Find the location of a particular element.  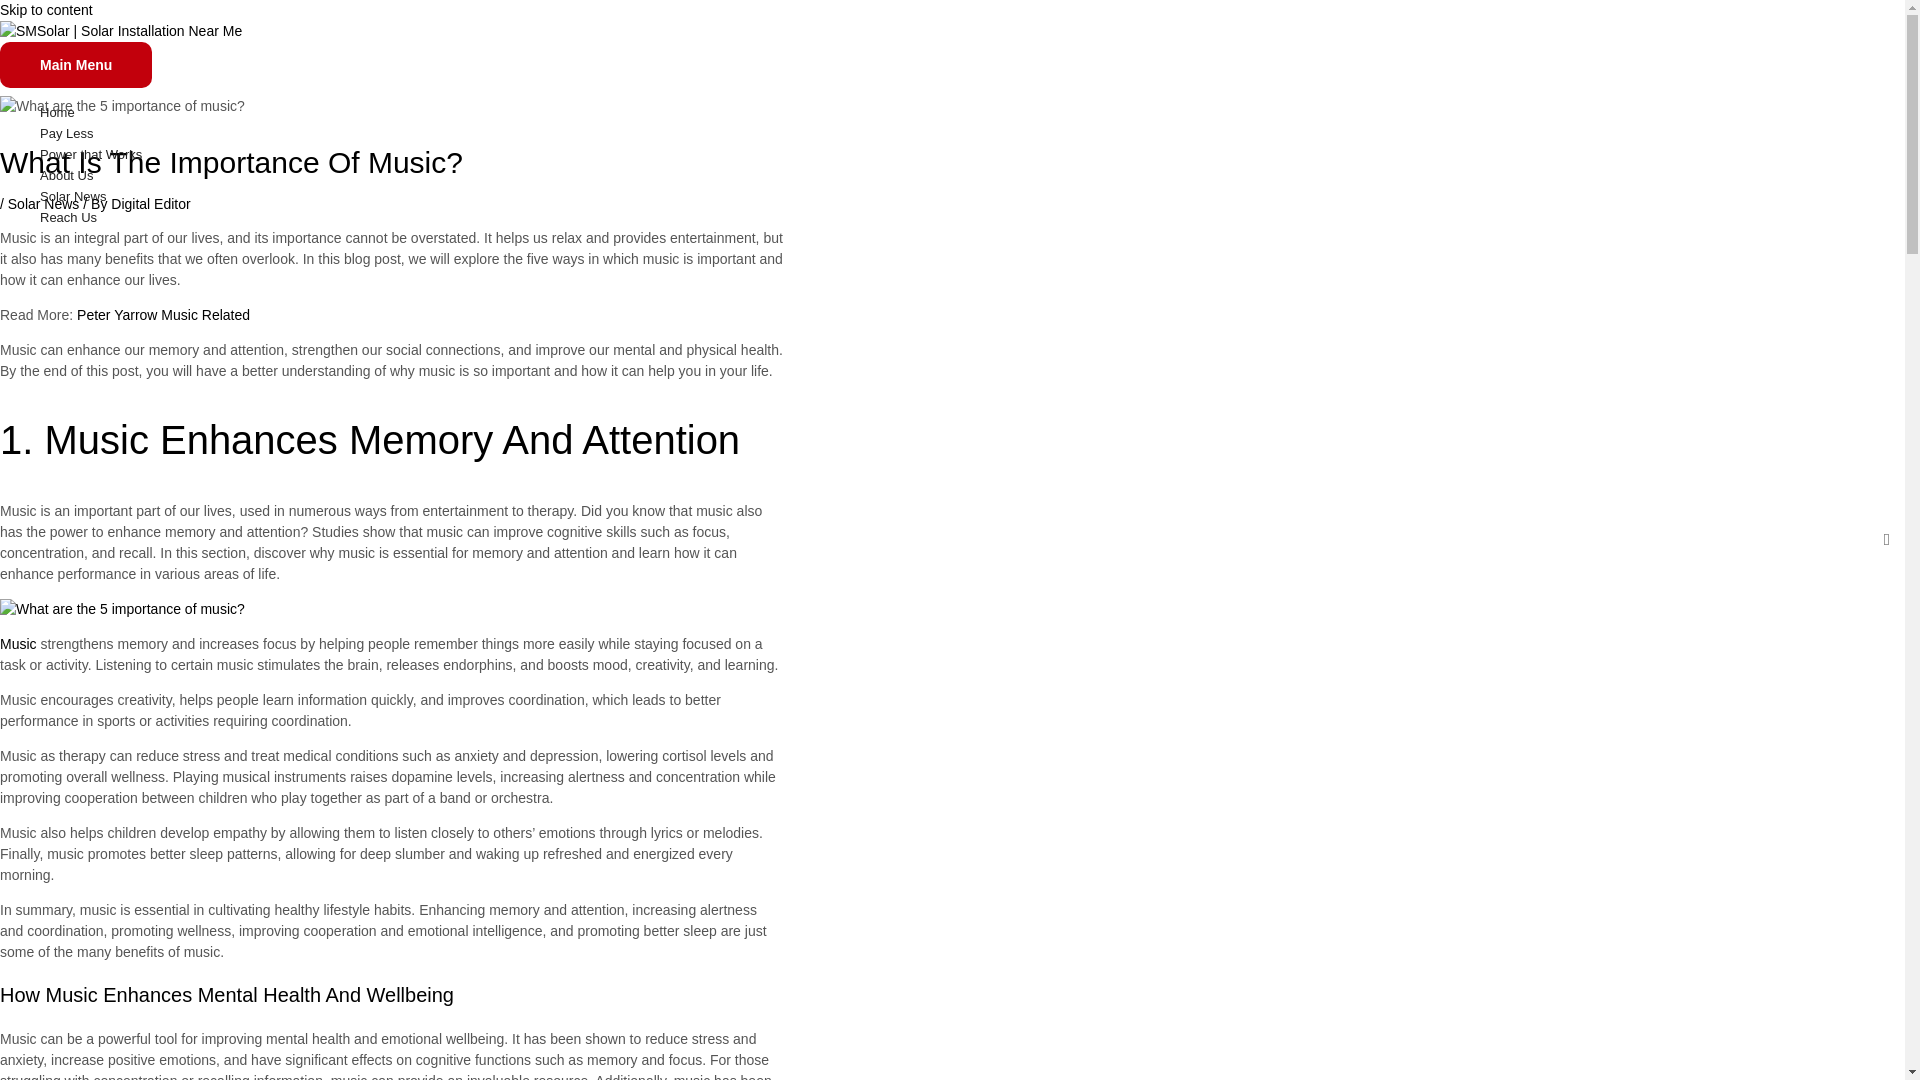

Reach Us is located at coordinates (580, 217).